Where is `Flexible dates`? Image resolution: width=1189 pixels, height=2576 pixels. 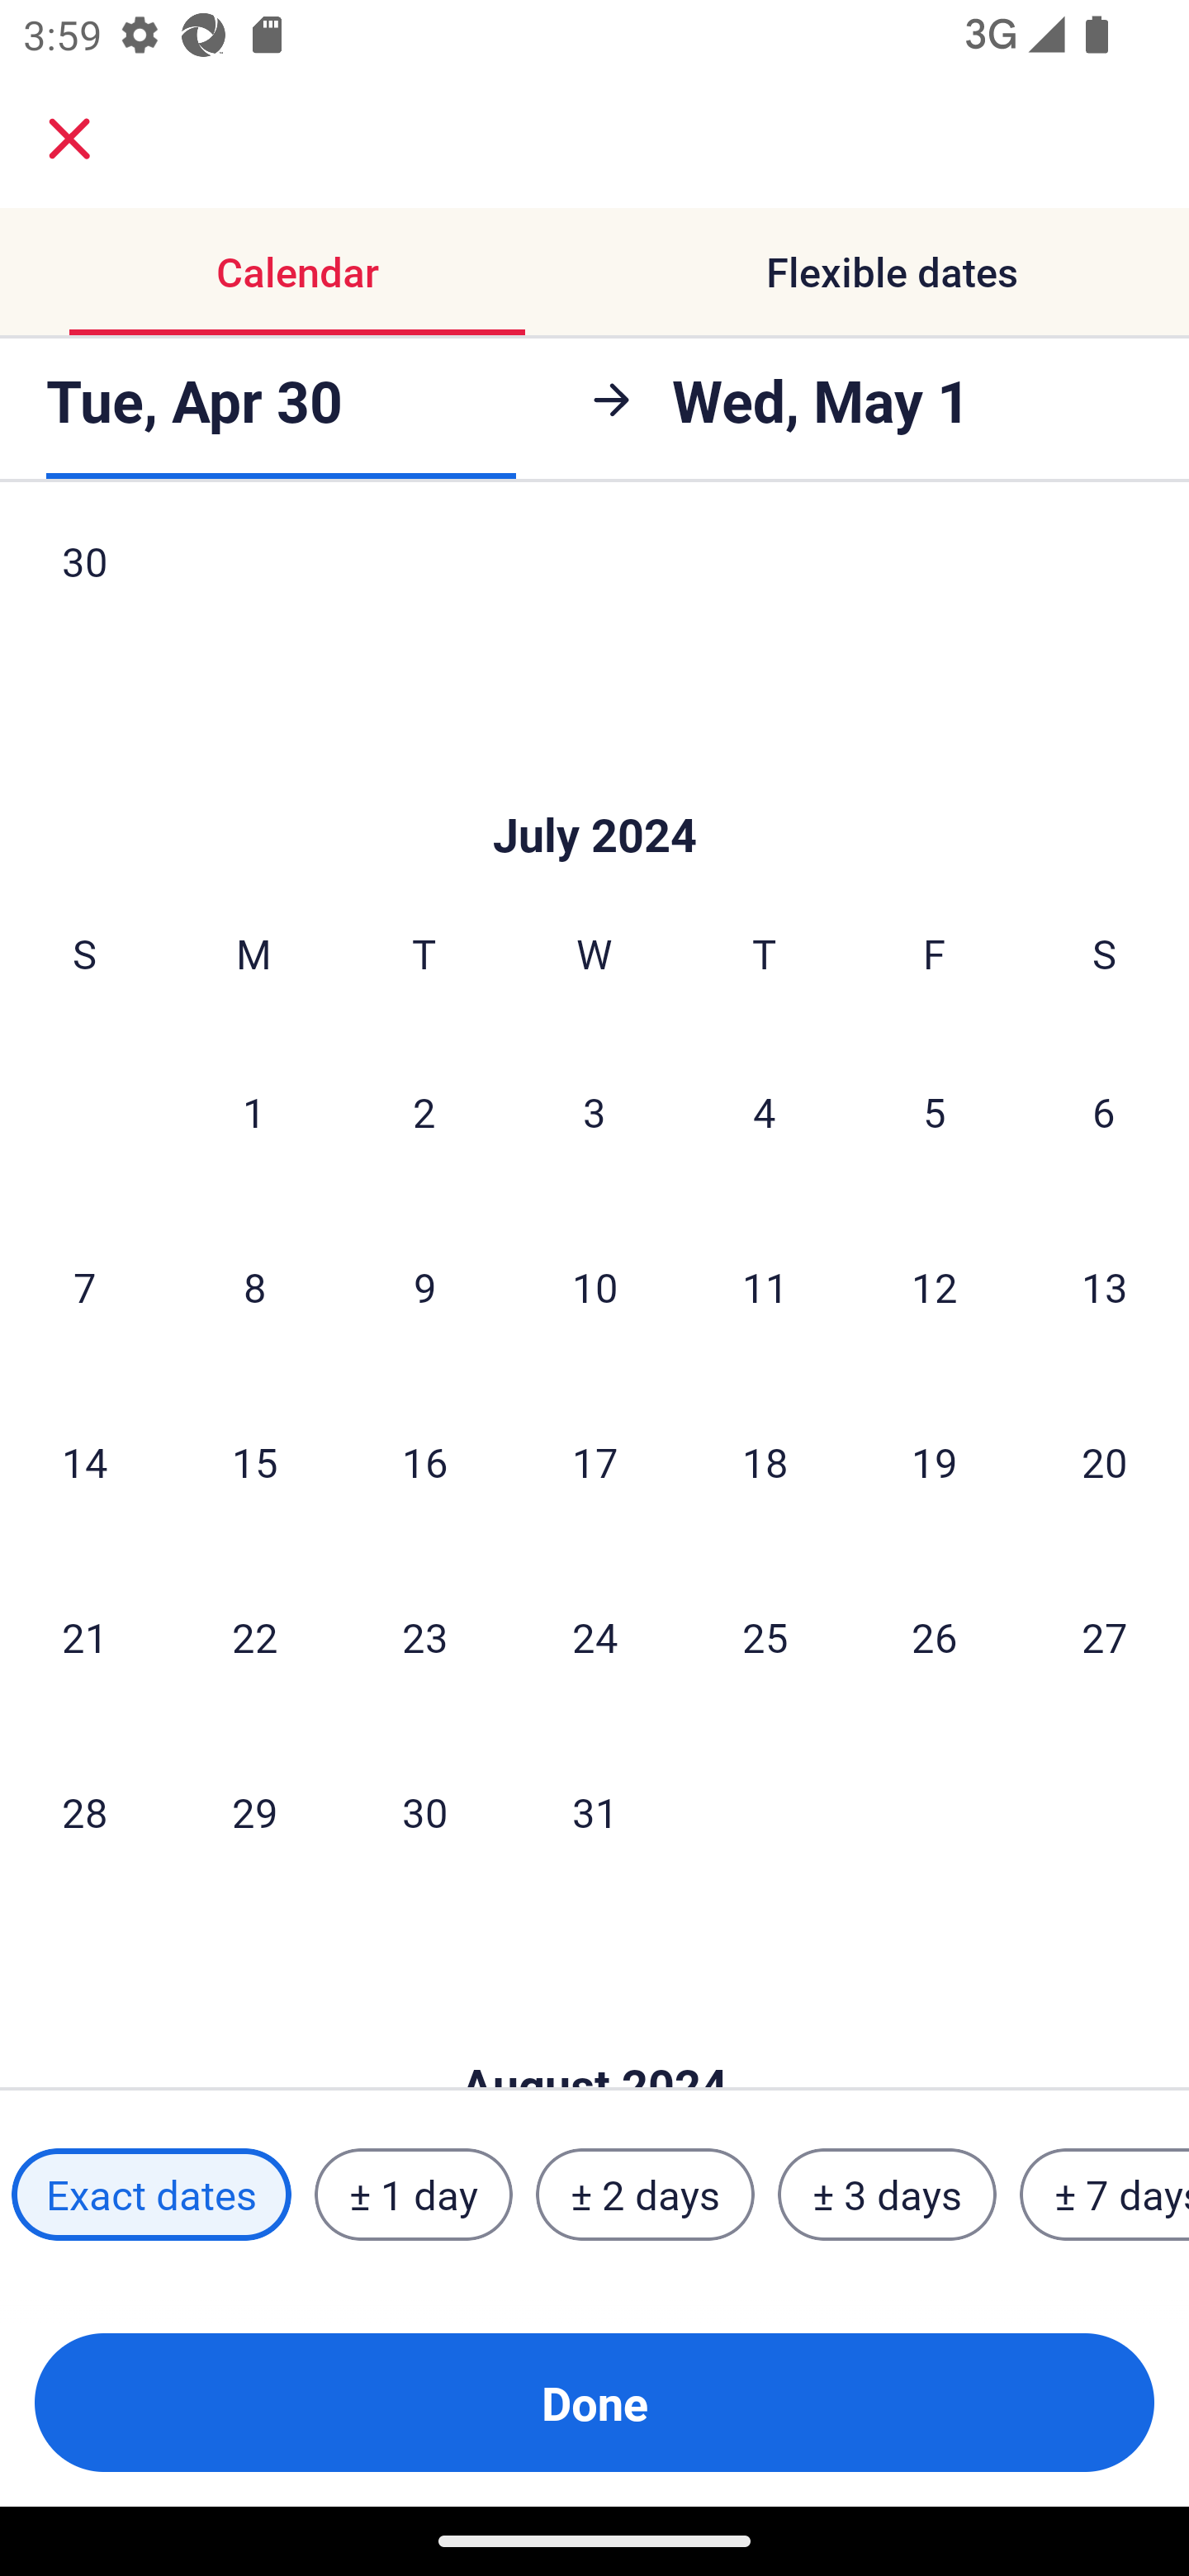
Flexible dates is located at coordinates (892, 271).